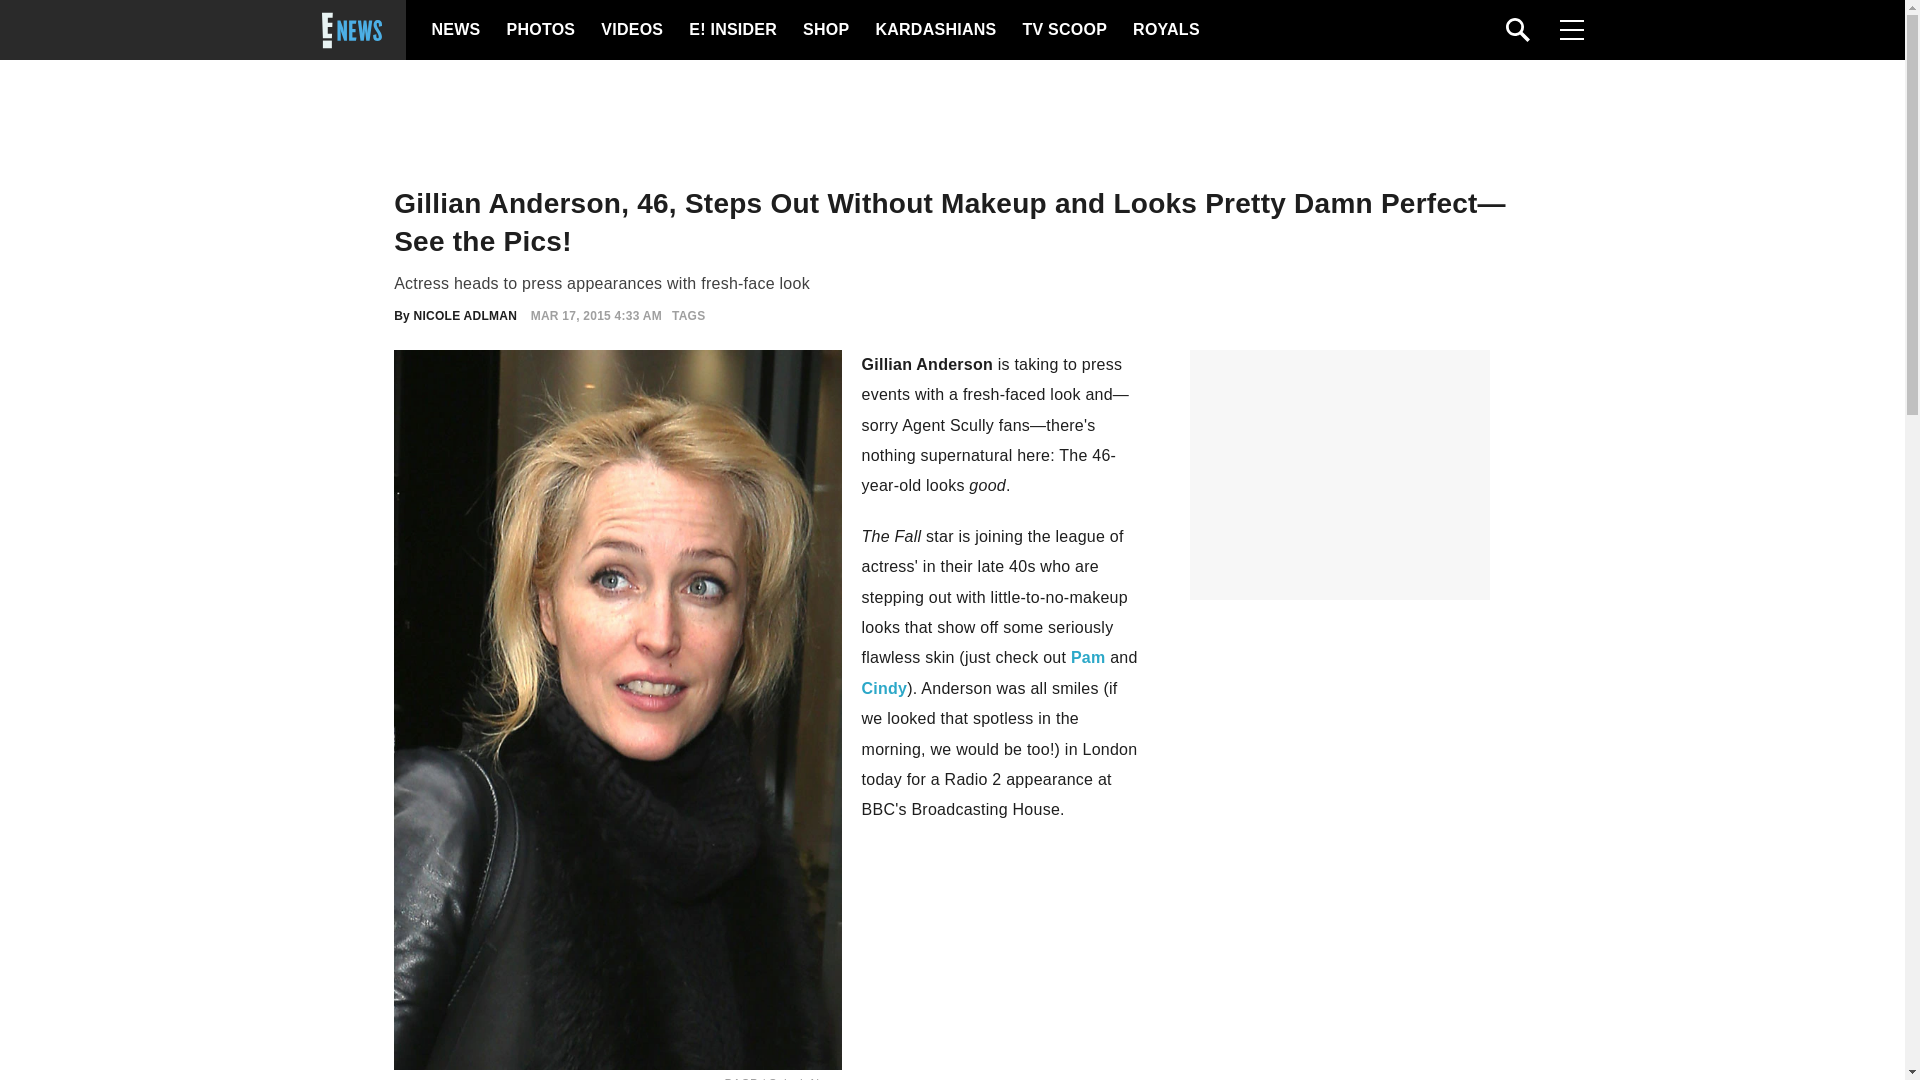 This screenshot has width=1920, height=1080. I want to click on ROYALS, so click(1165, 30).